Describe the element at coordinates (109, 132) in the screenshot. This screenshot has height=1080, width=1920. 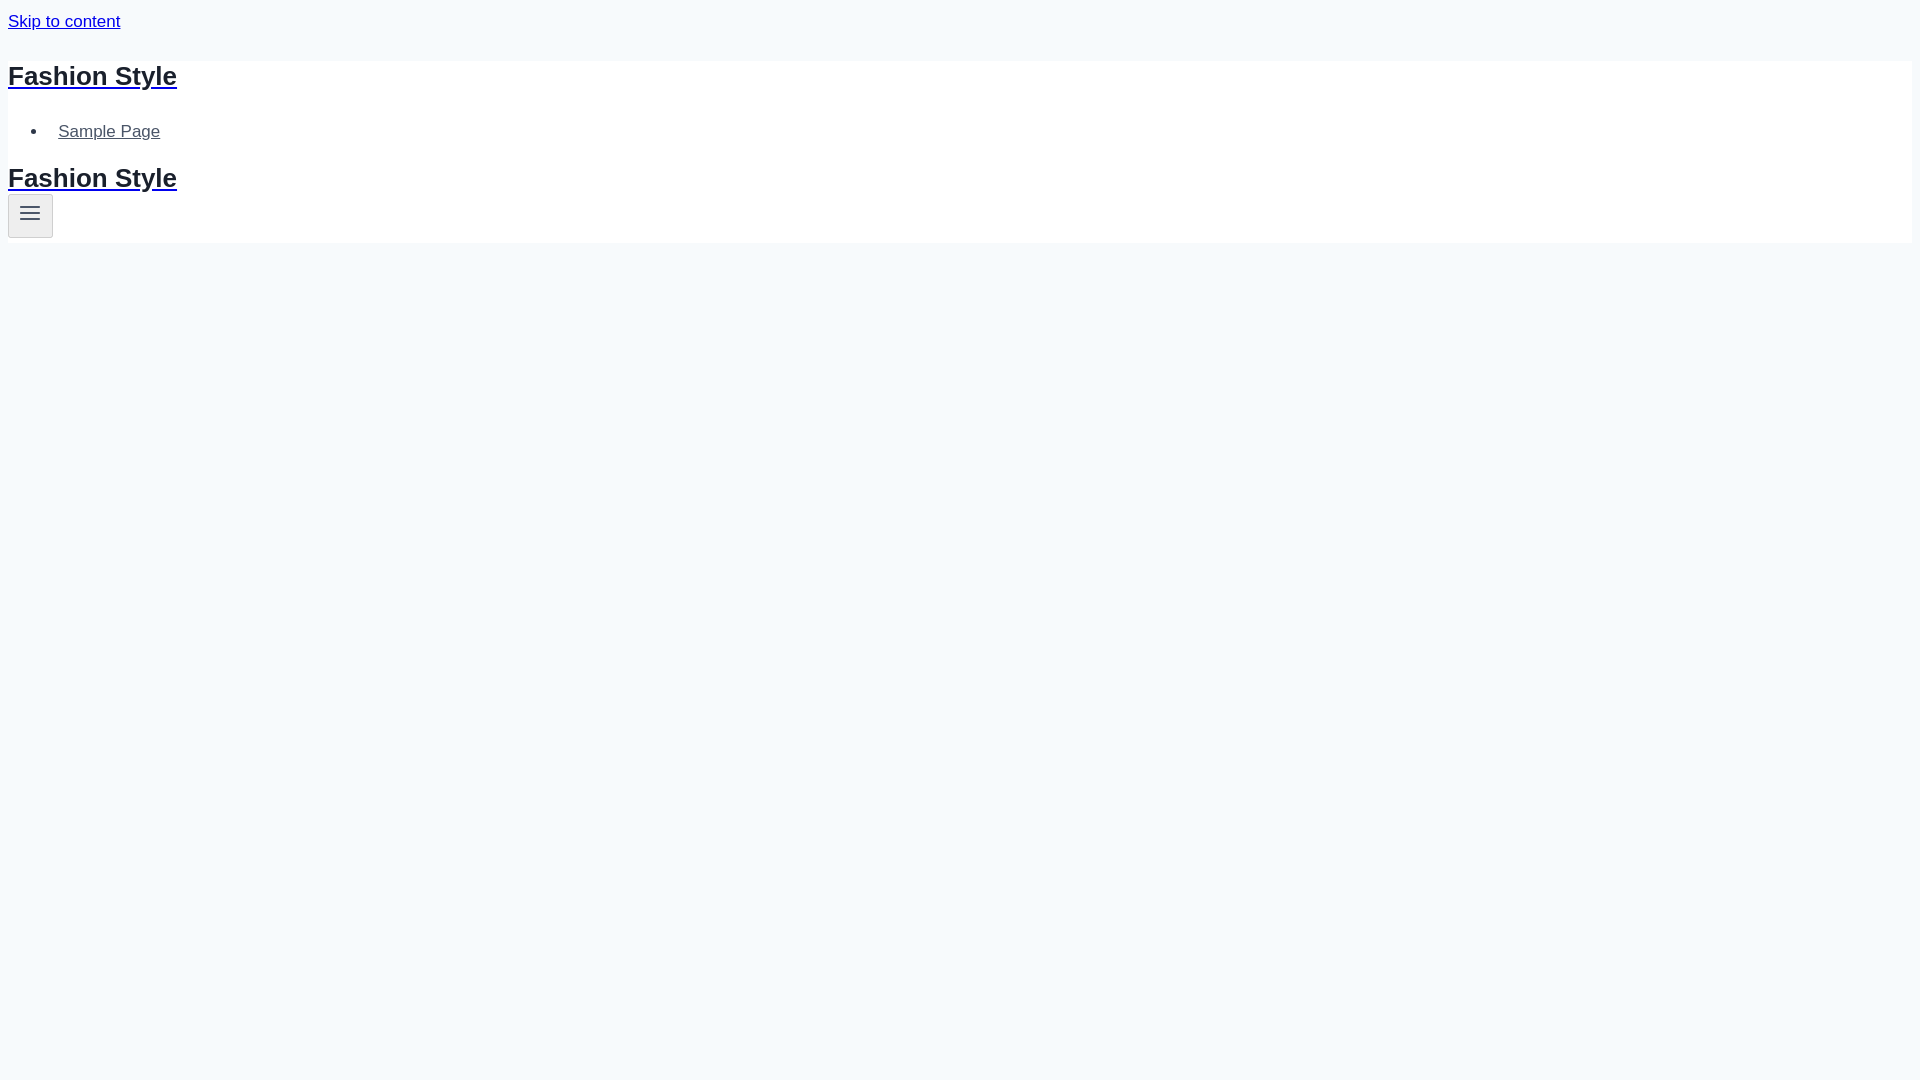
I see `Sample Page` at that location.